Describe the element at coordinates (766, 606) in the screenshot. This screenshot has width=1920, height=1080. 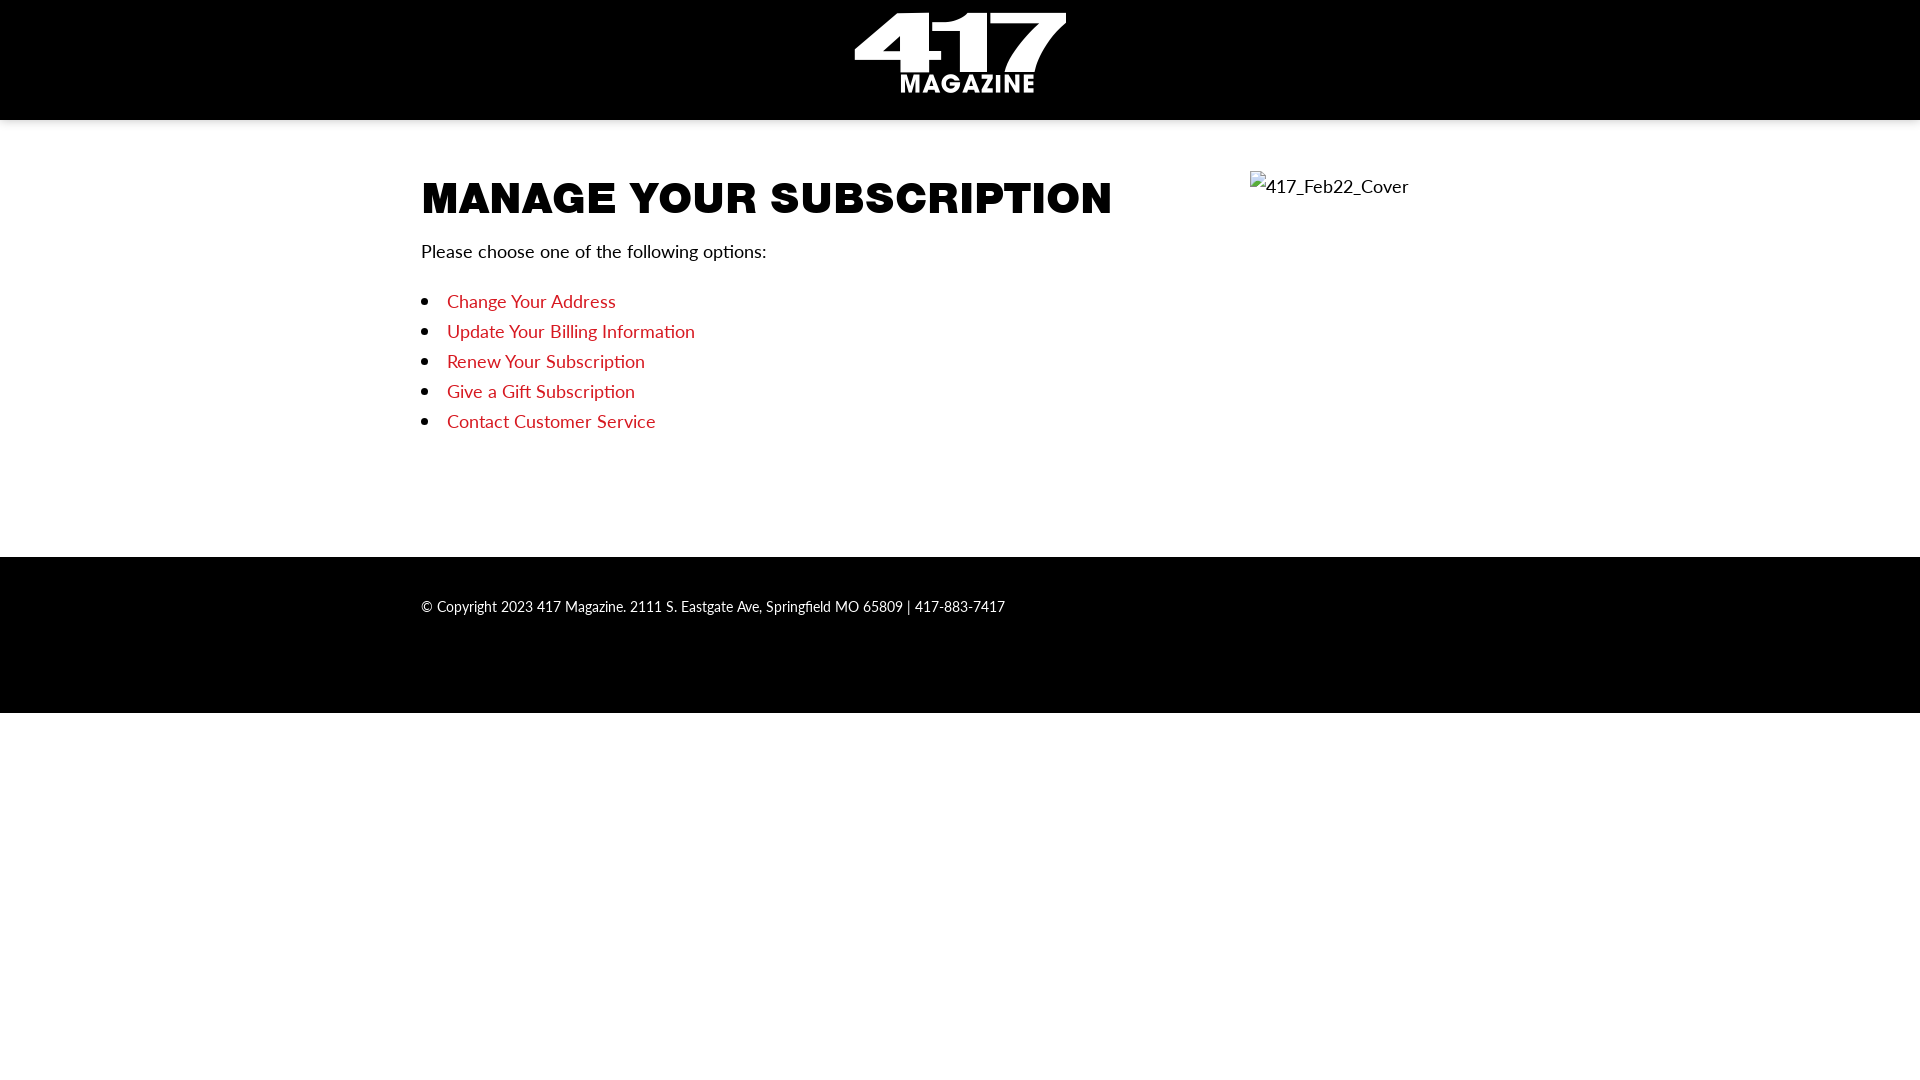
I see `2111 S. Eastgate Ave, Springfield MO 65809` at that location.